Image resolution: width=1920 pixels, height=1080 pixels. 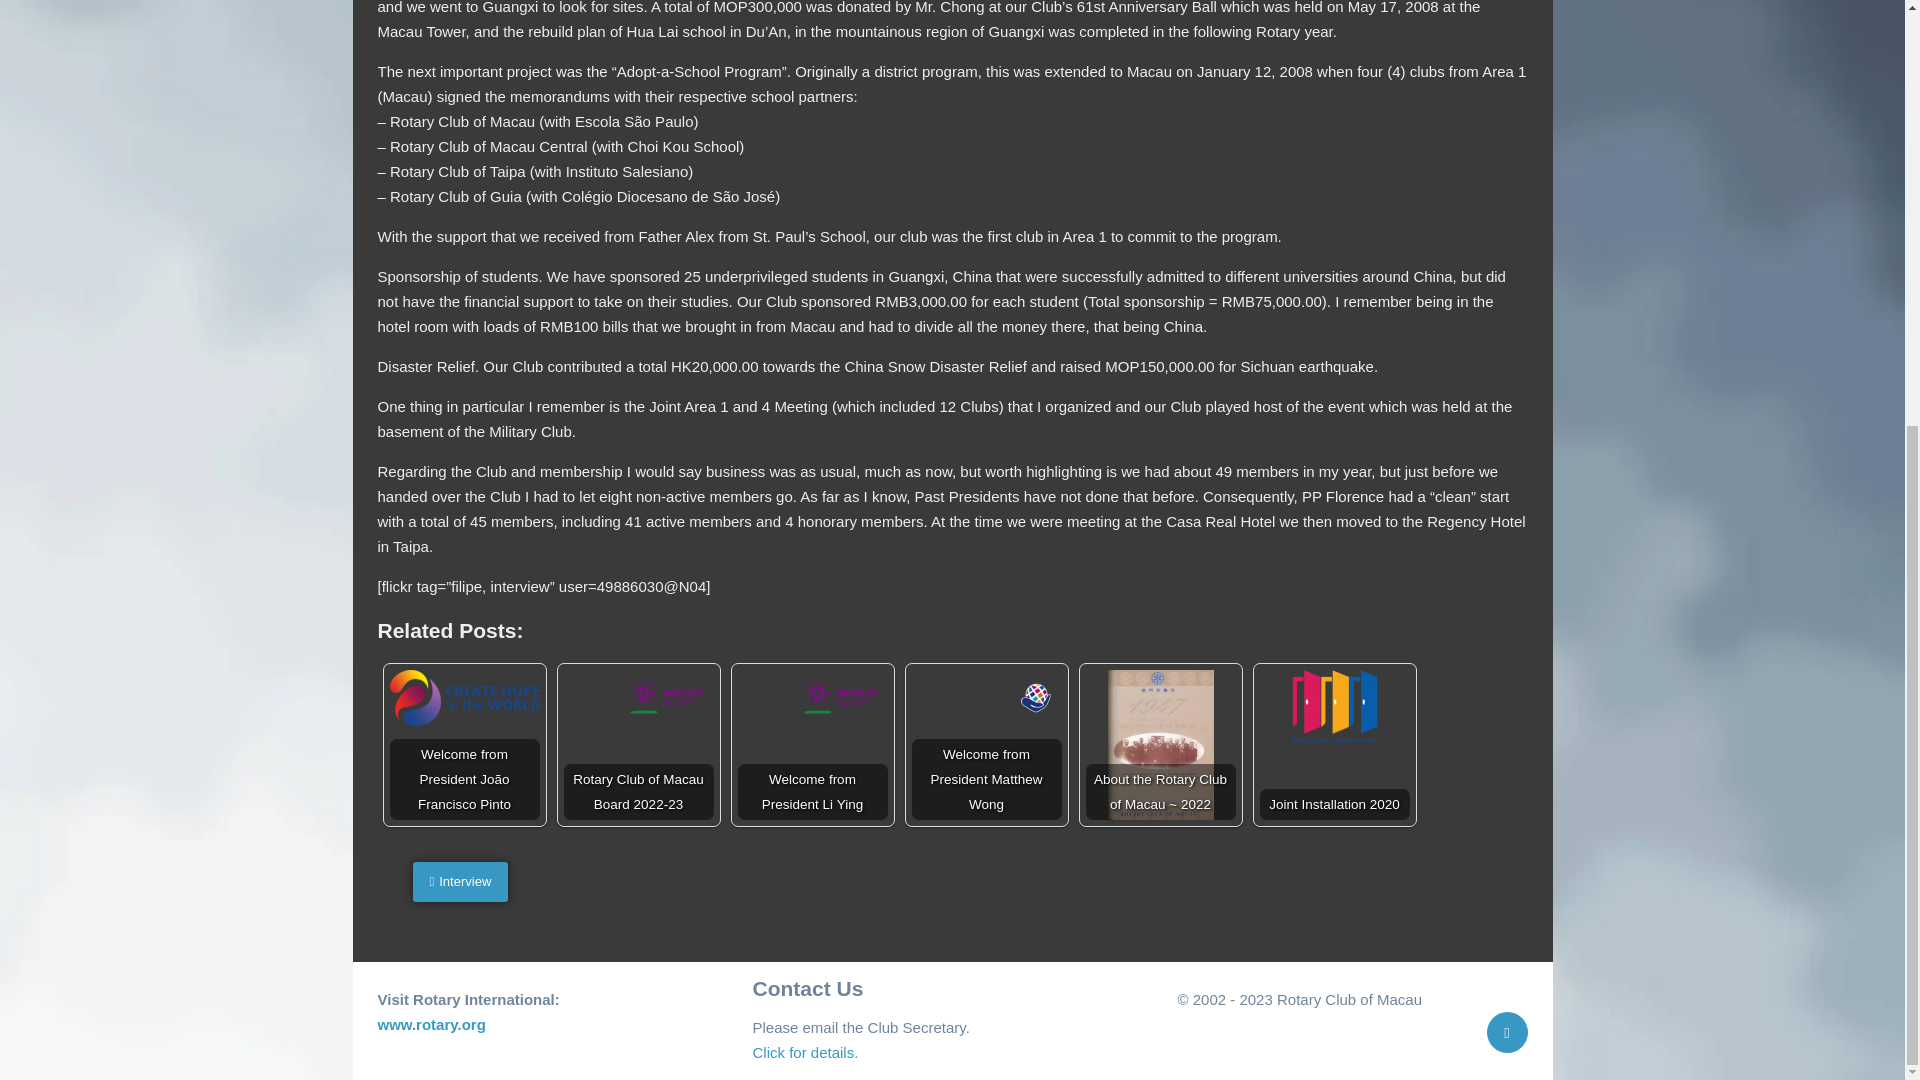 What do you see at coordinates (1334, 744) in the screenshot?
I see `Joint Installation 2020` at bounding box center [1334, 744].